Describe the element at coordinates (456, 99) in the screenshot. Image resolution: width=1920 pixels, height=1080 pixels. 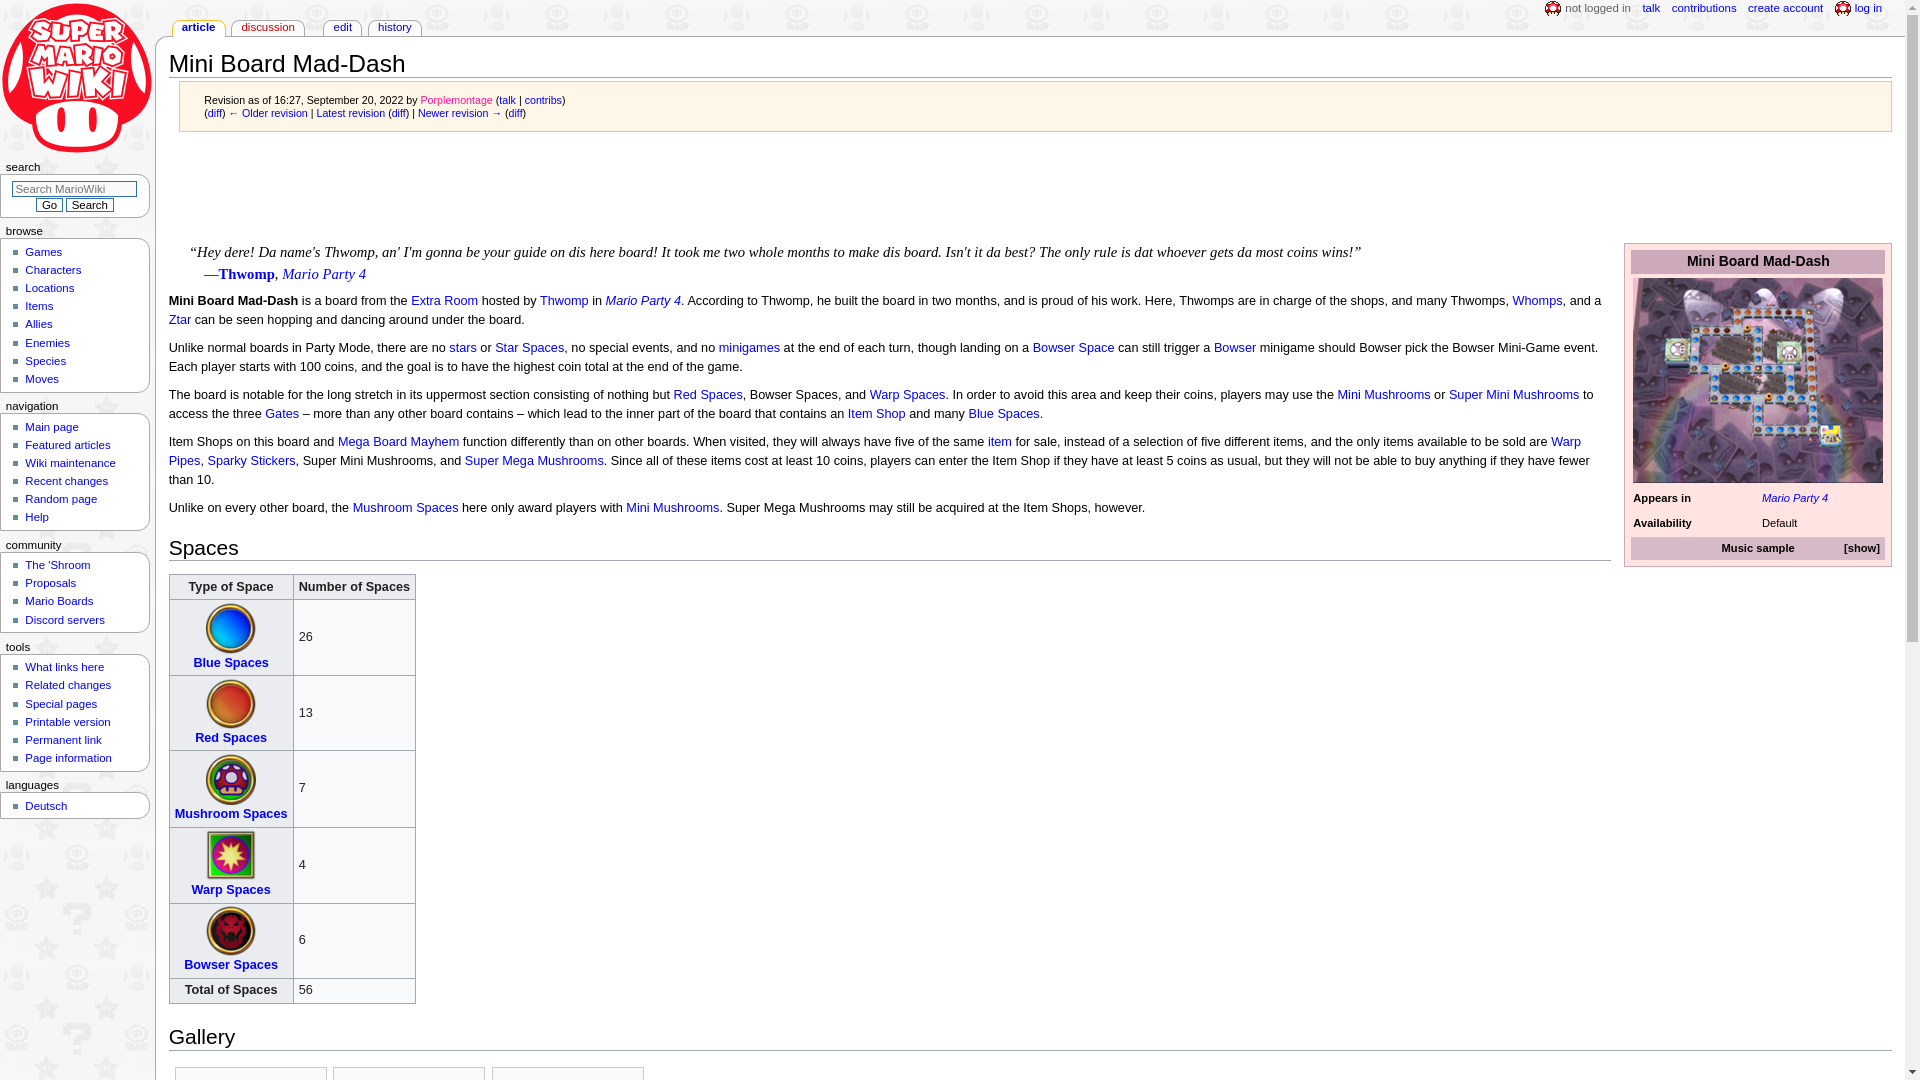
I see `User:Porplemontage` at that location.